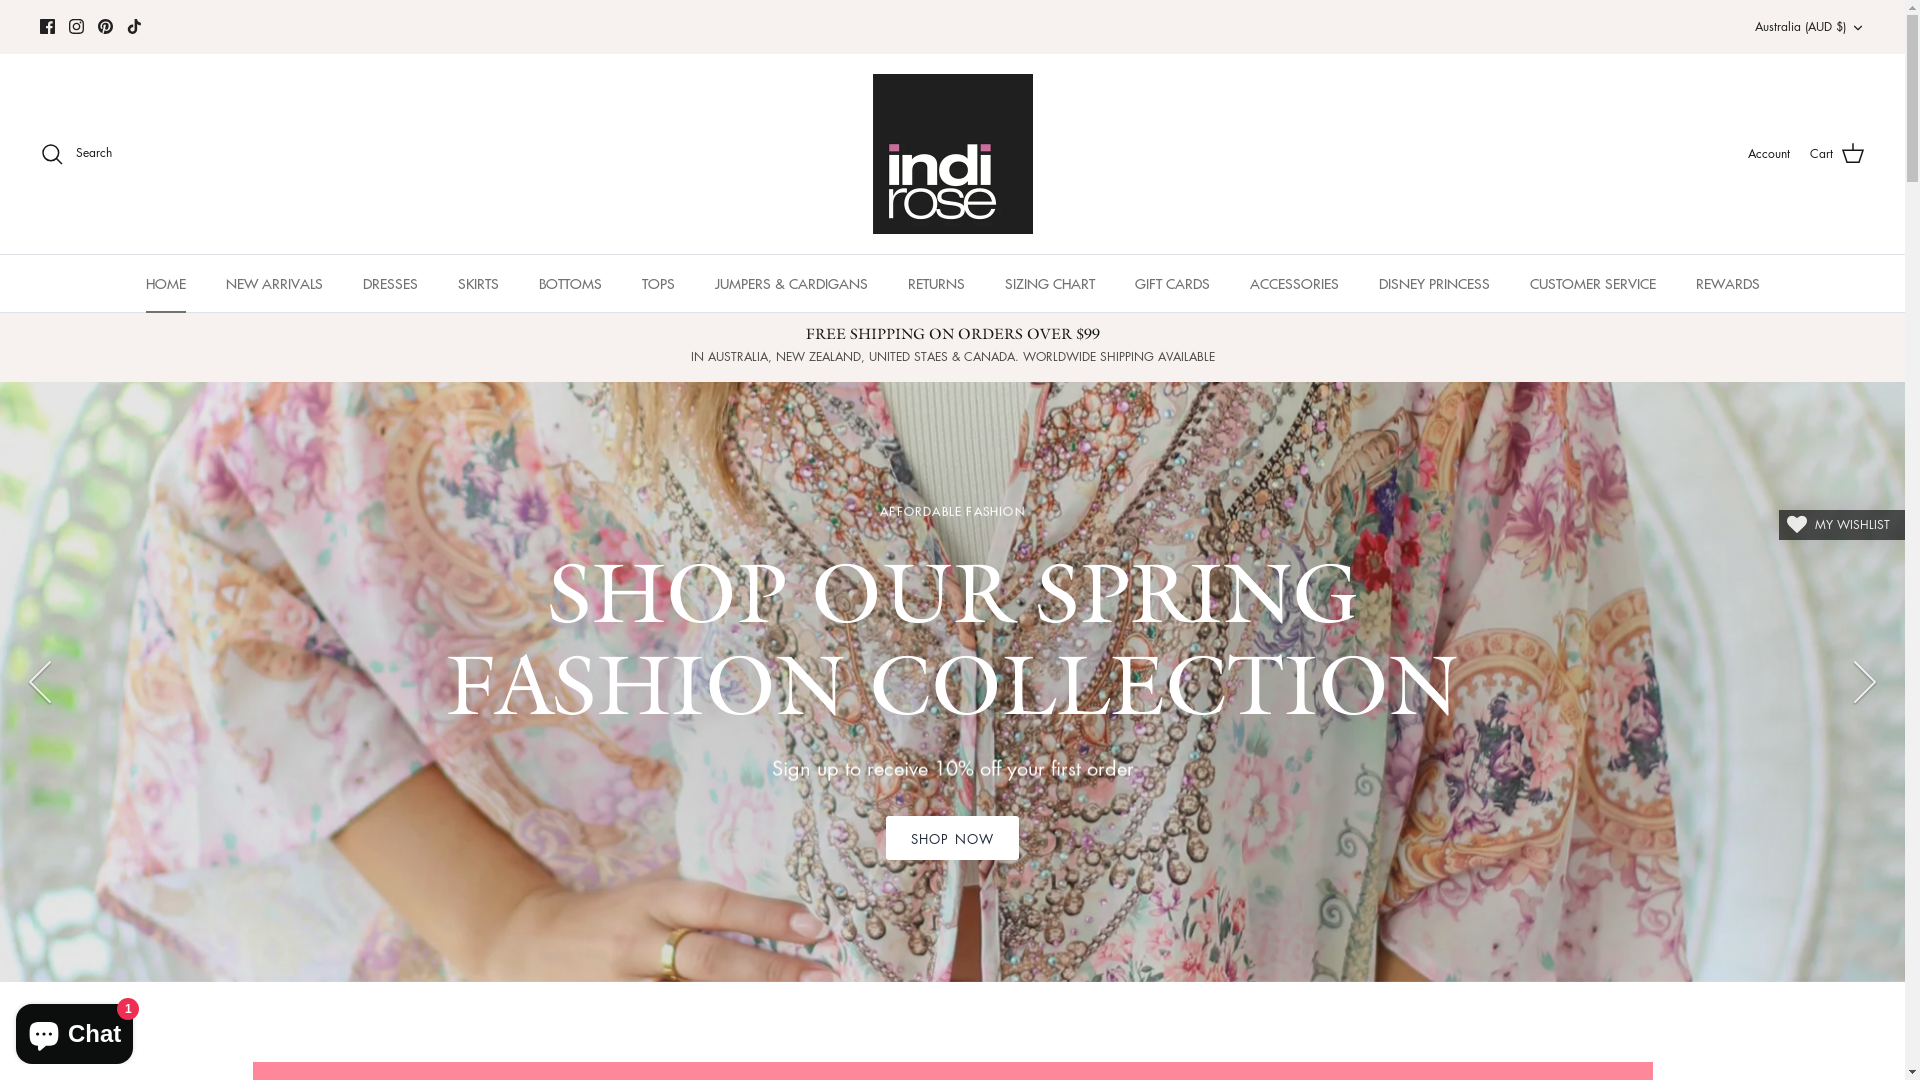 Image resolution: width=1920 pixels, height=1080 pixels. I want to click on DRESSES, so click(390, 283).